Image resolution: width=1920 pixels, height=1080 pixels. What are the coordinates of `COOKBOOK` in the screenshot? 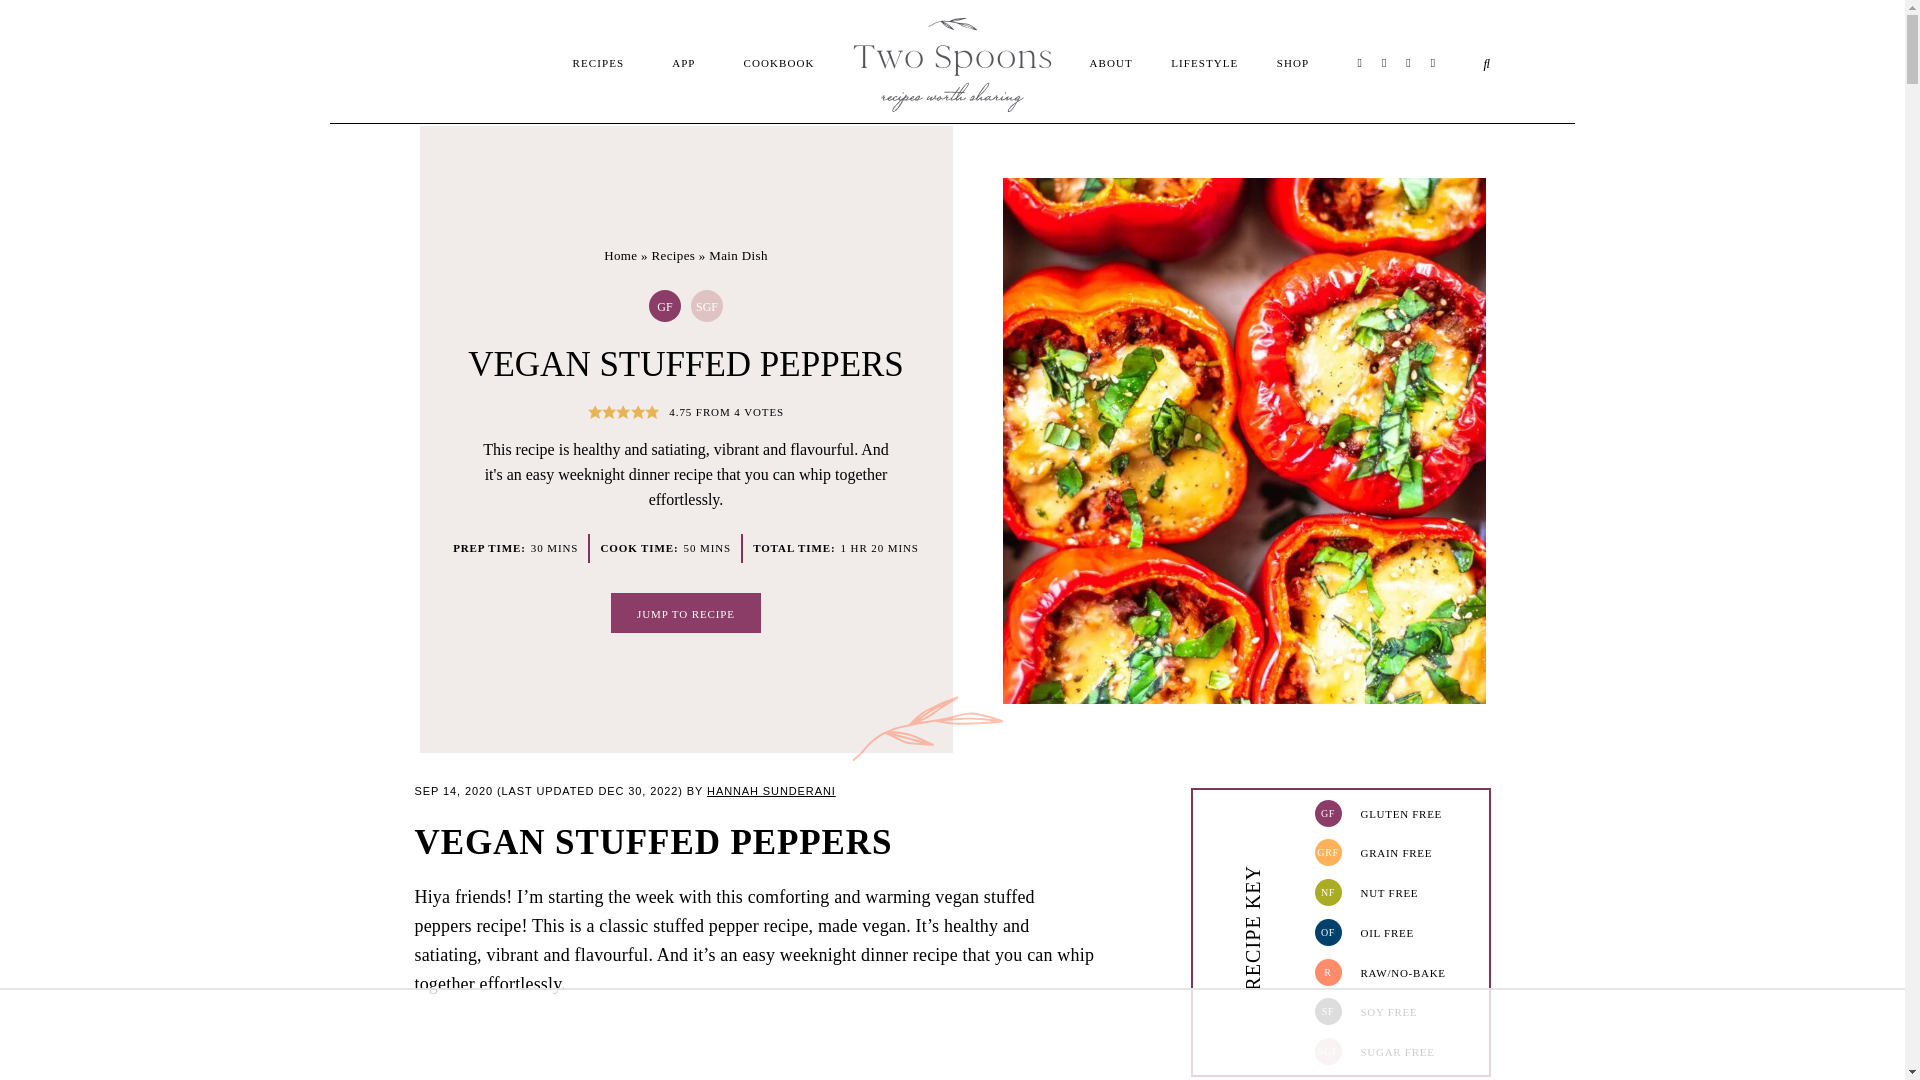 It's located at (779, 63).